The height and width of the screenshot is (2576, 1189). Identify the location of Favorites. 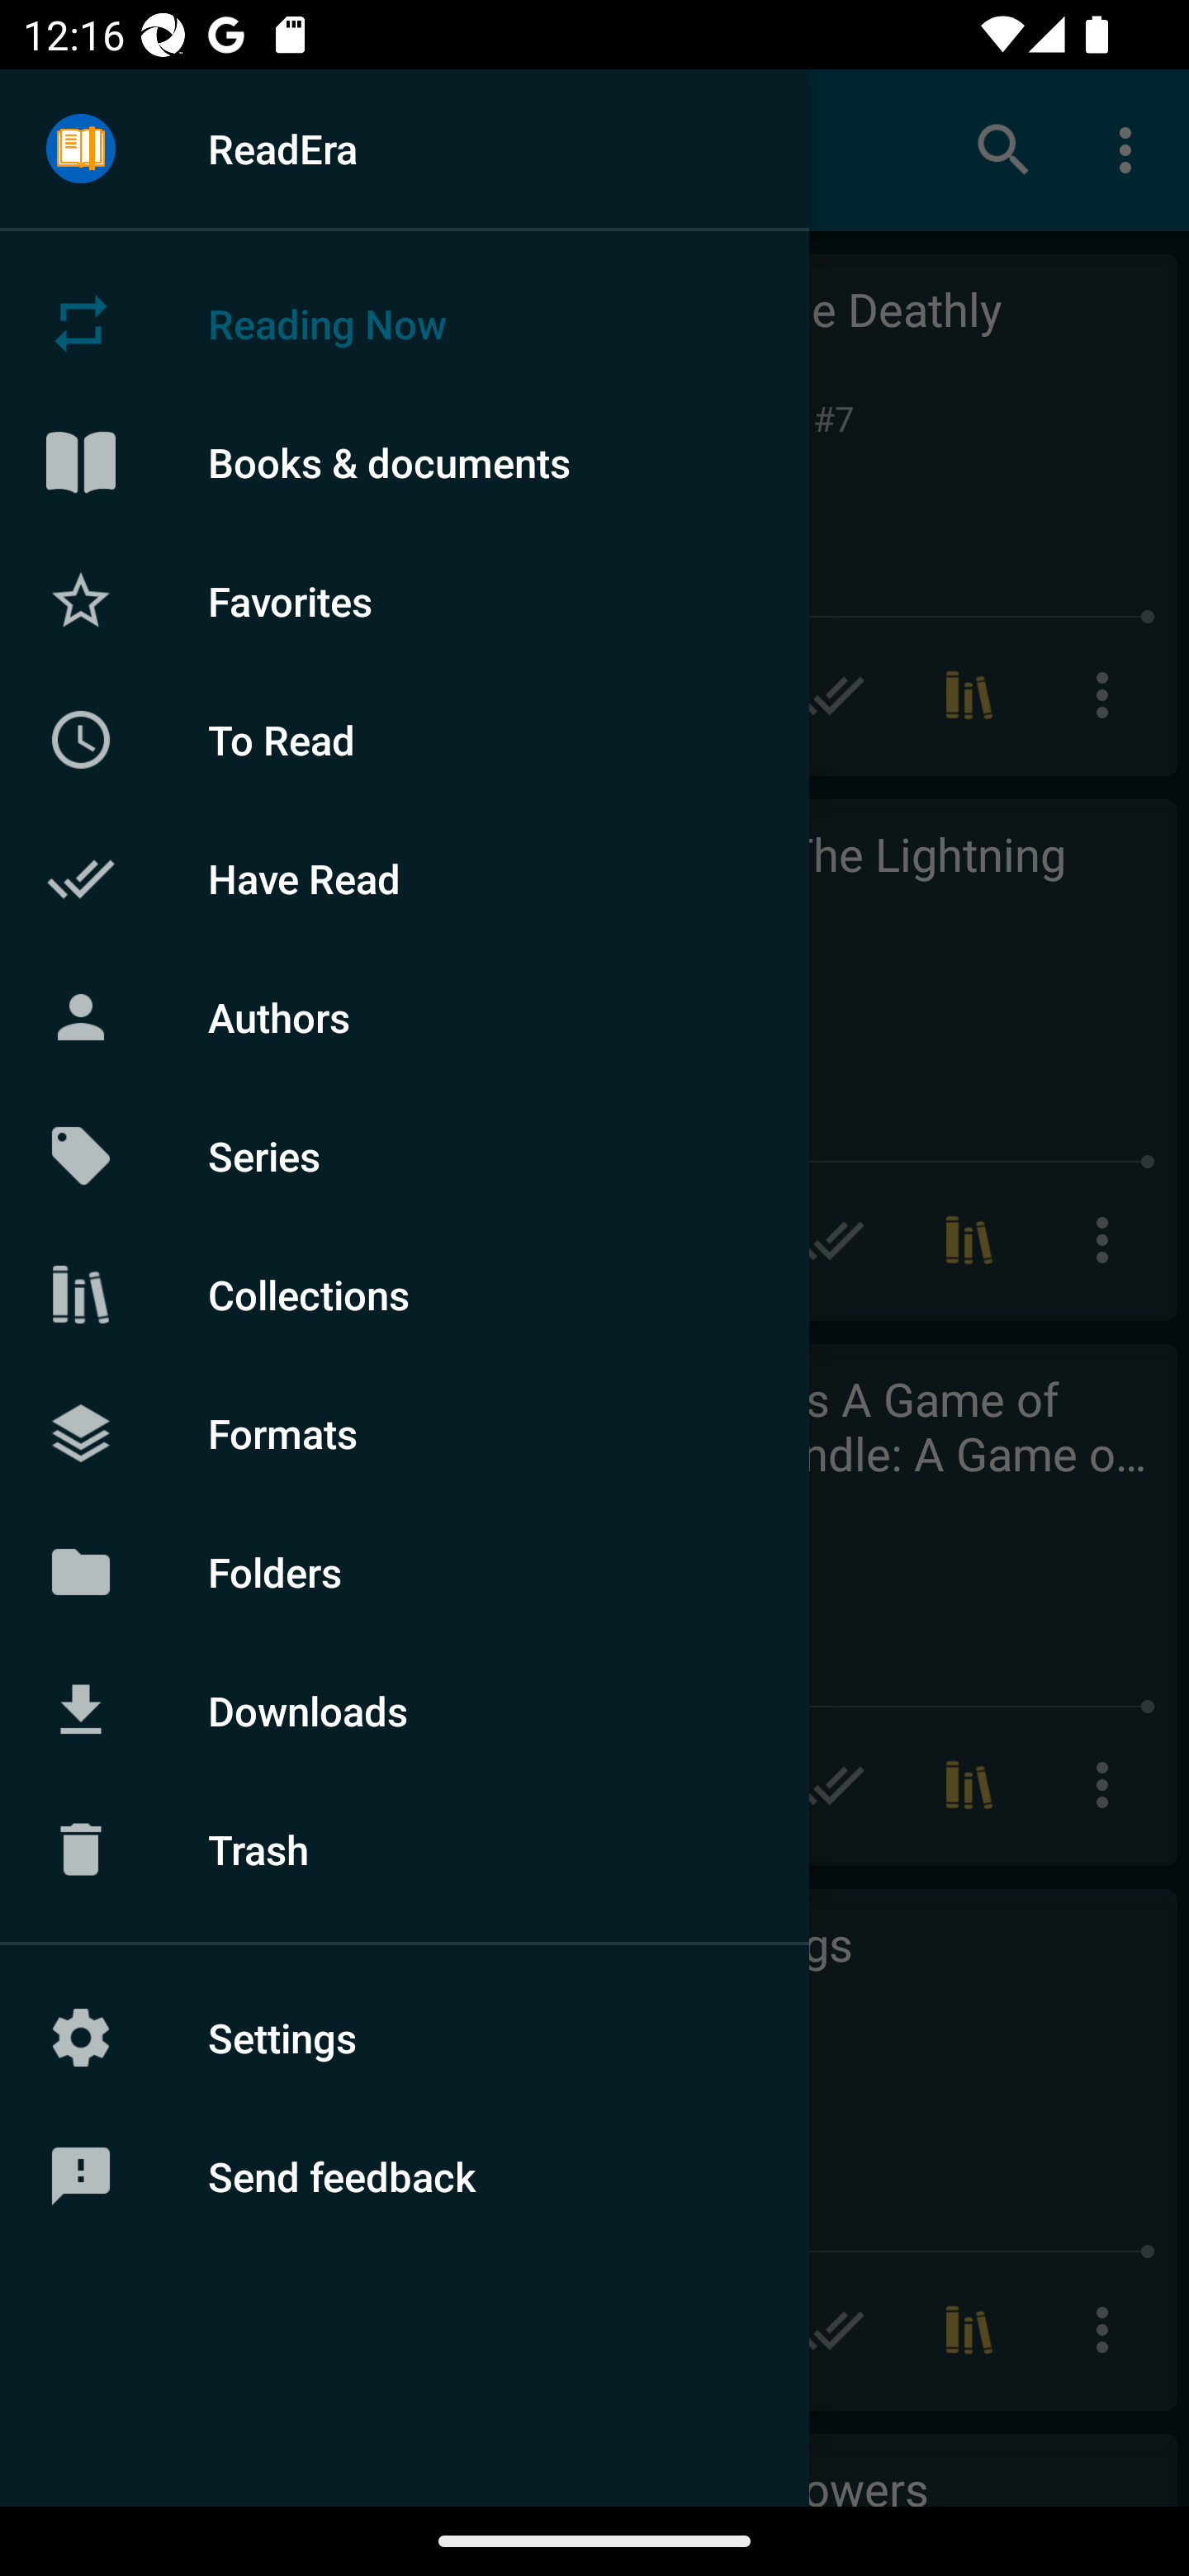
(405, 599).